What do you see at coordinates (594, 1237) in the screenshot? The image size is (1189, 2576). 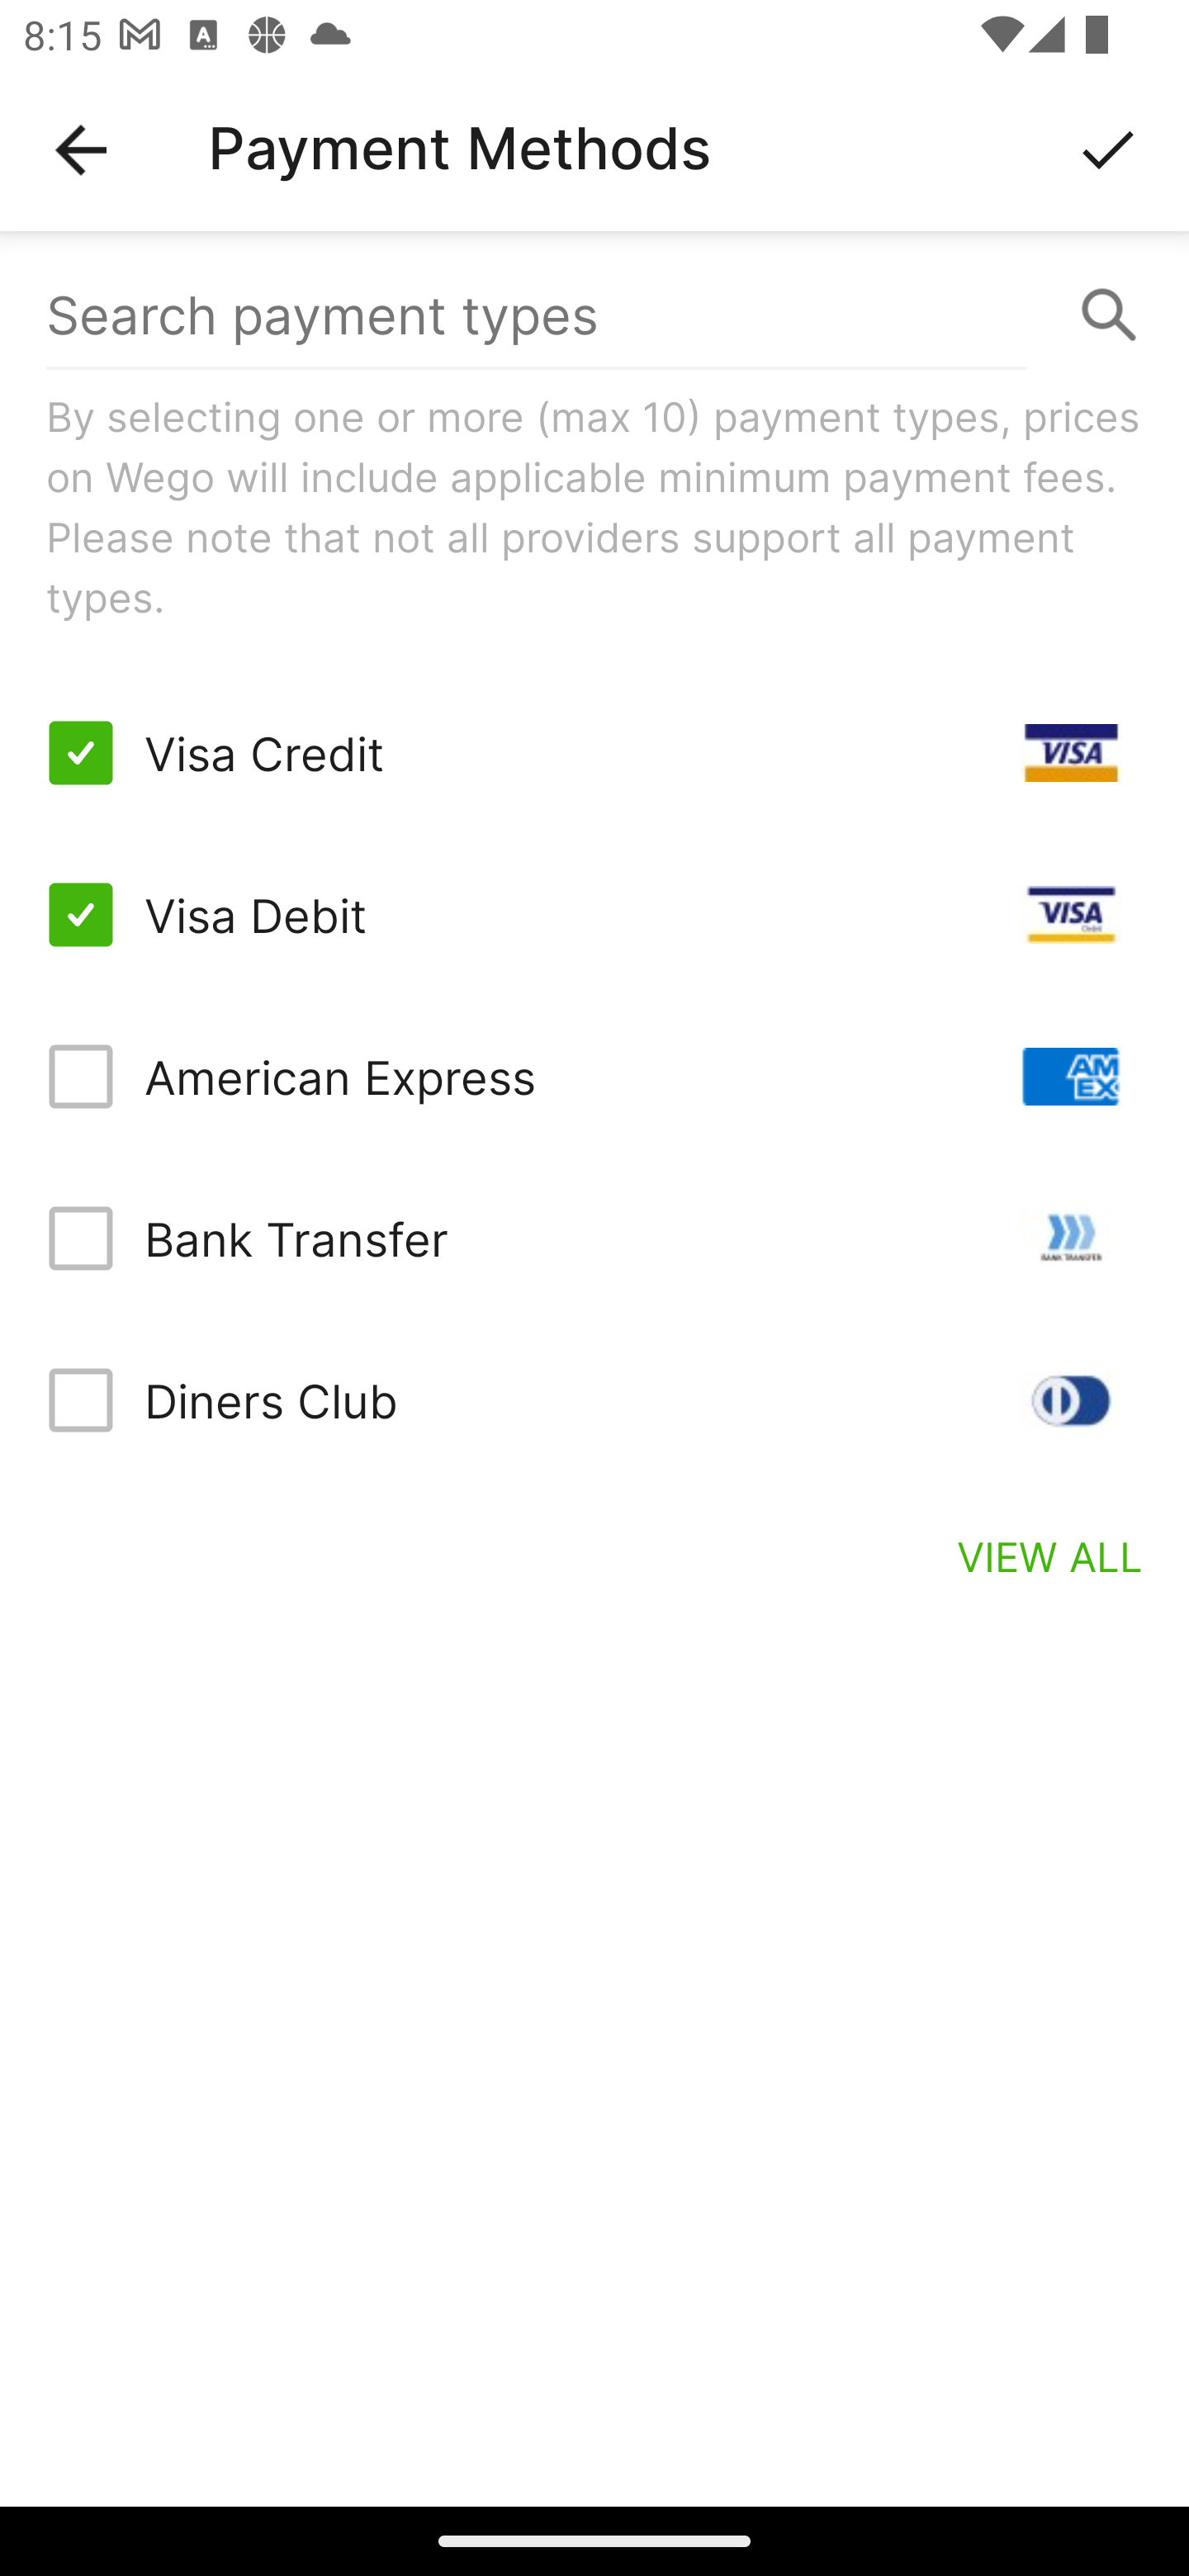 I see `Bank Transfer` at bounding box center [594, 1237].